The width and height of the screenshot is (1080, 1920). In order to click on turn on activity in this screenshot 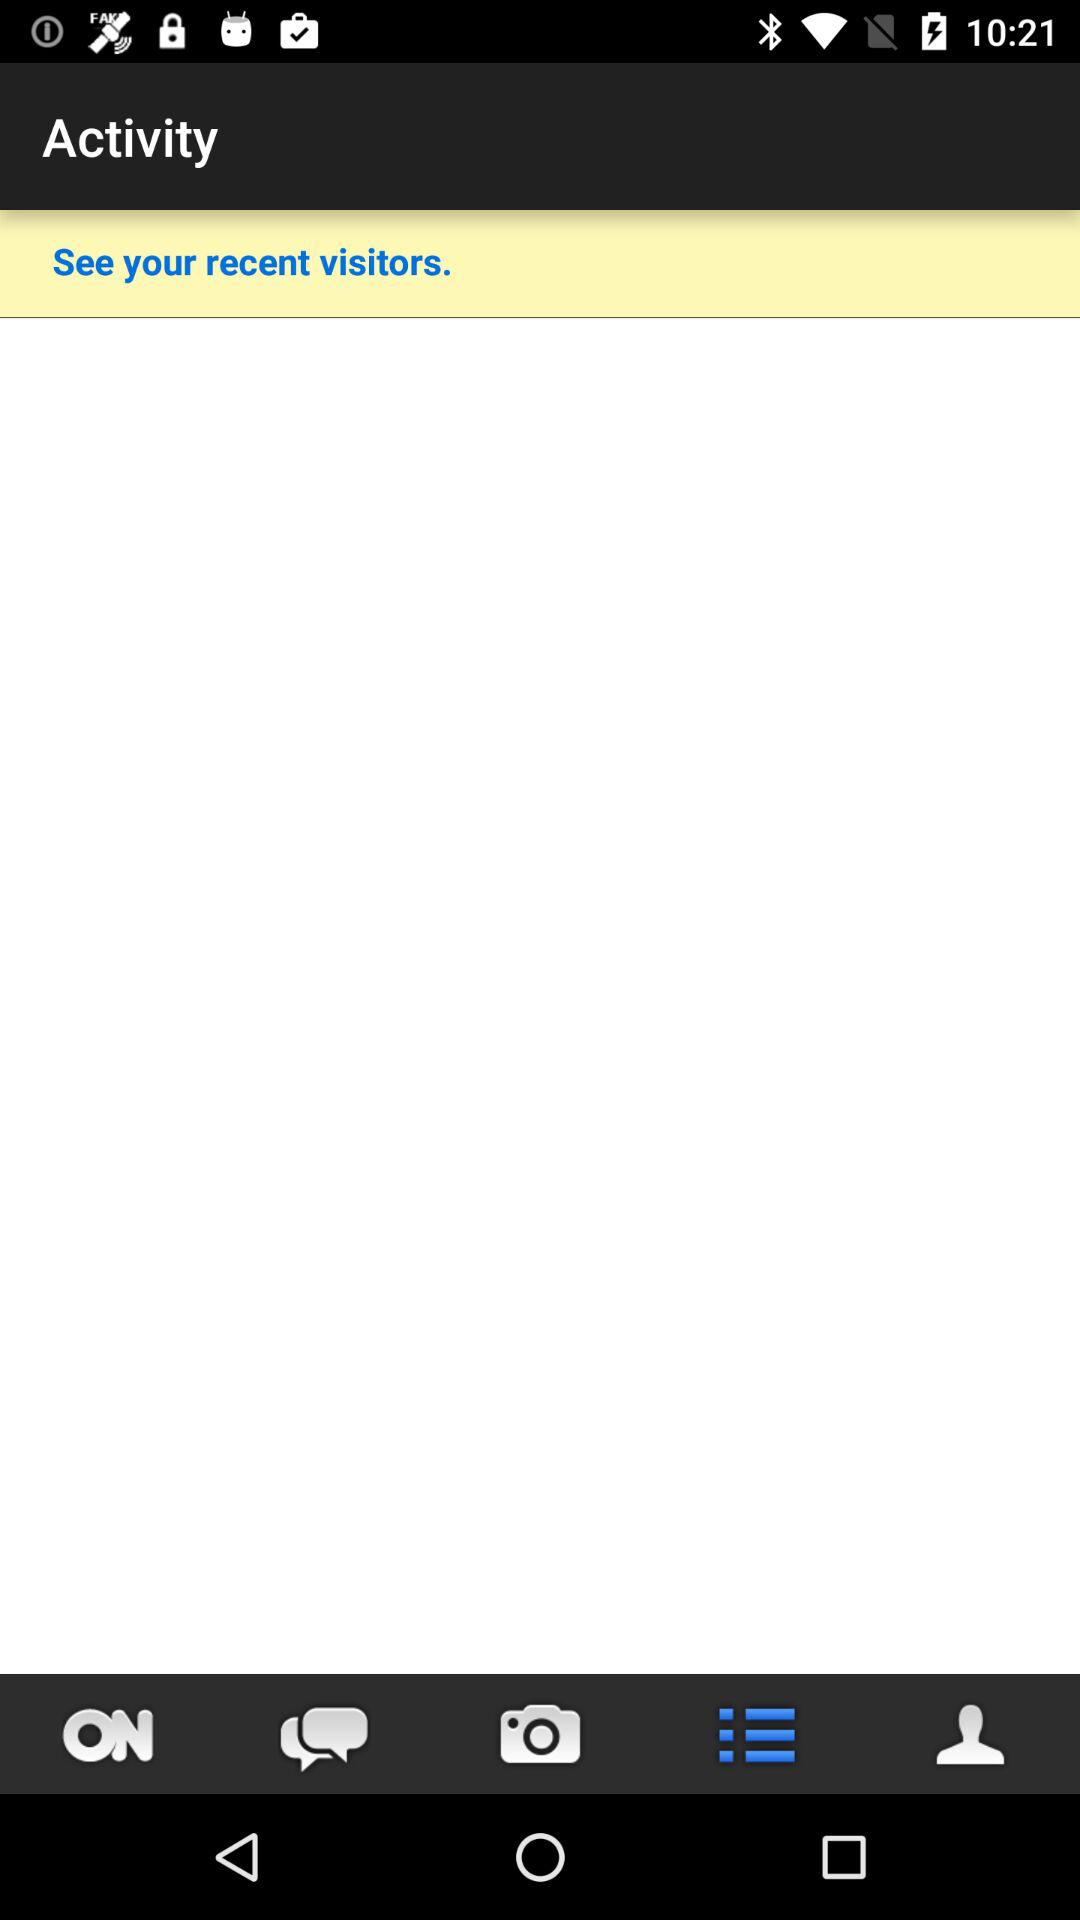, I will do `click(108, 1734)`.